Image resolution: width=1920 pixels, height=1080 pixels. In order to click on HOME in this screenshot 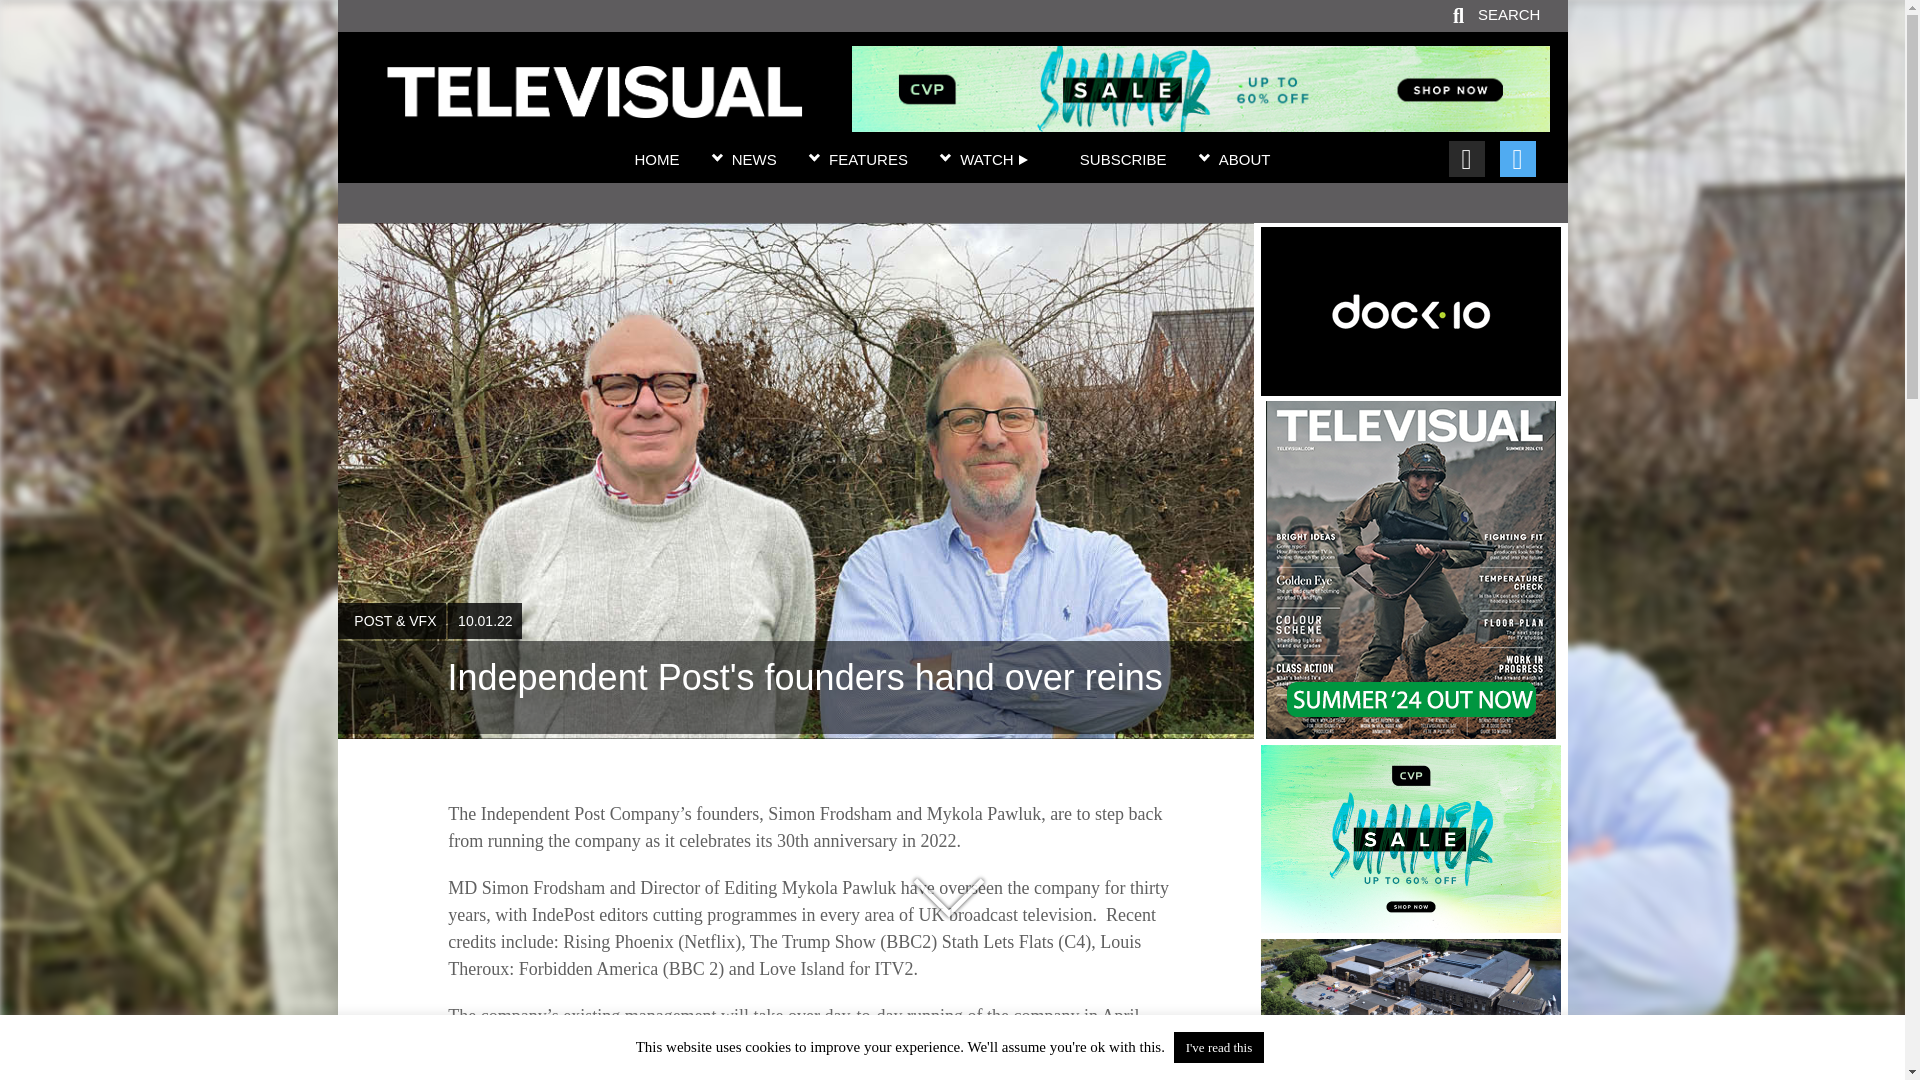, I will do `click(656, 160)`.